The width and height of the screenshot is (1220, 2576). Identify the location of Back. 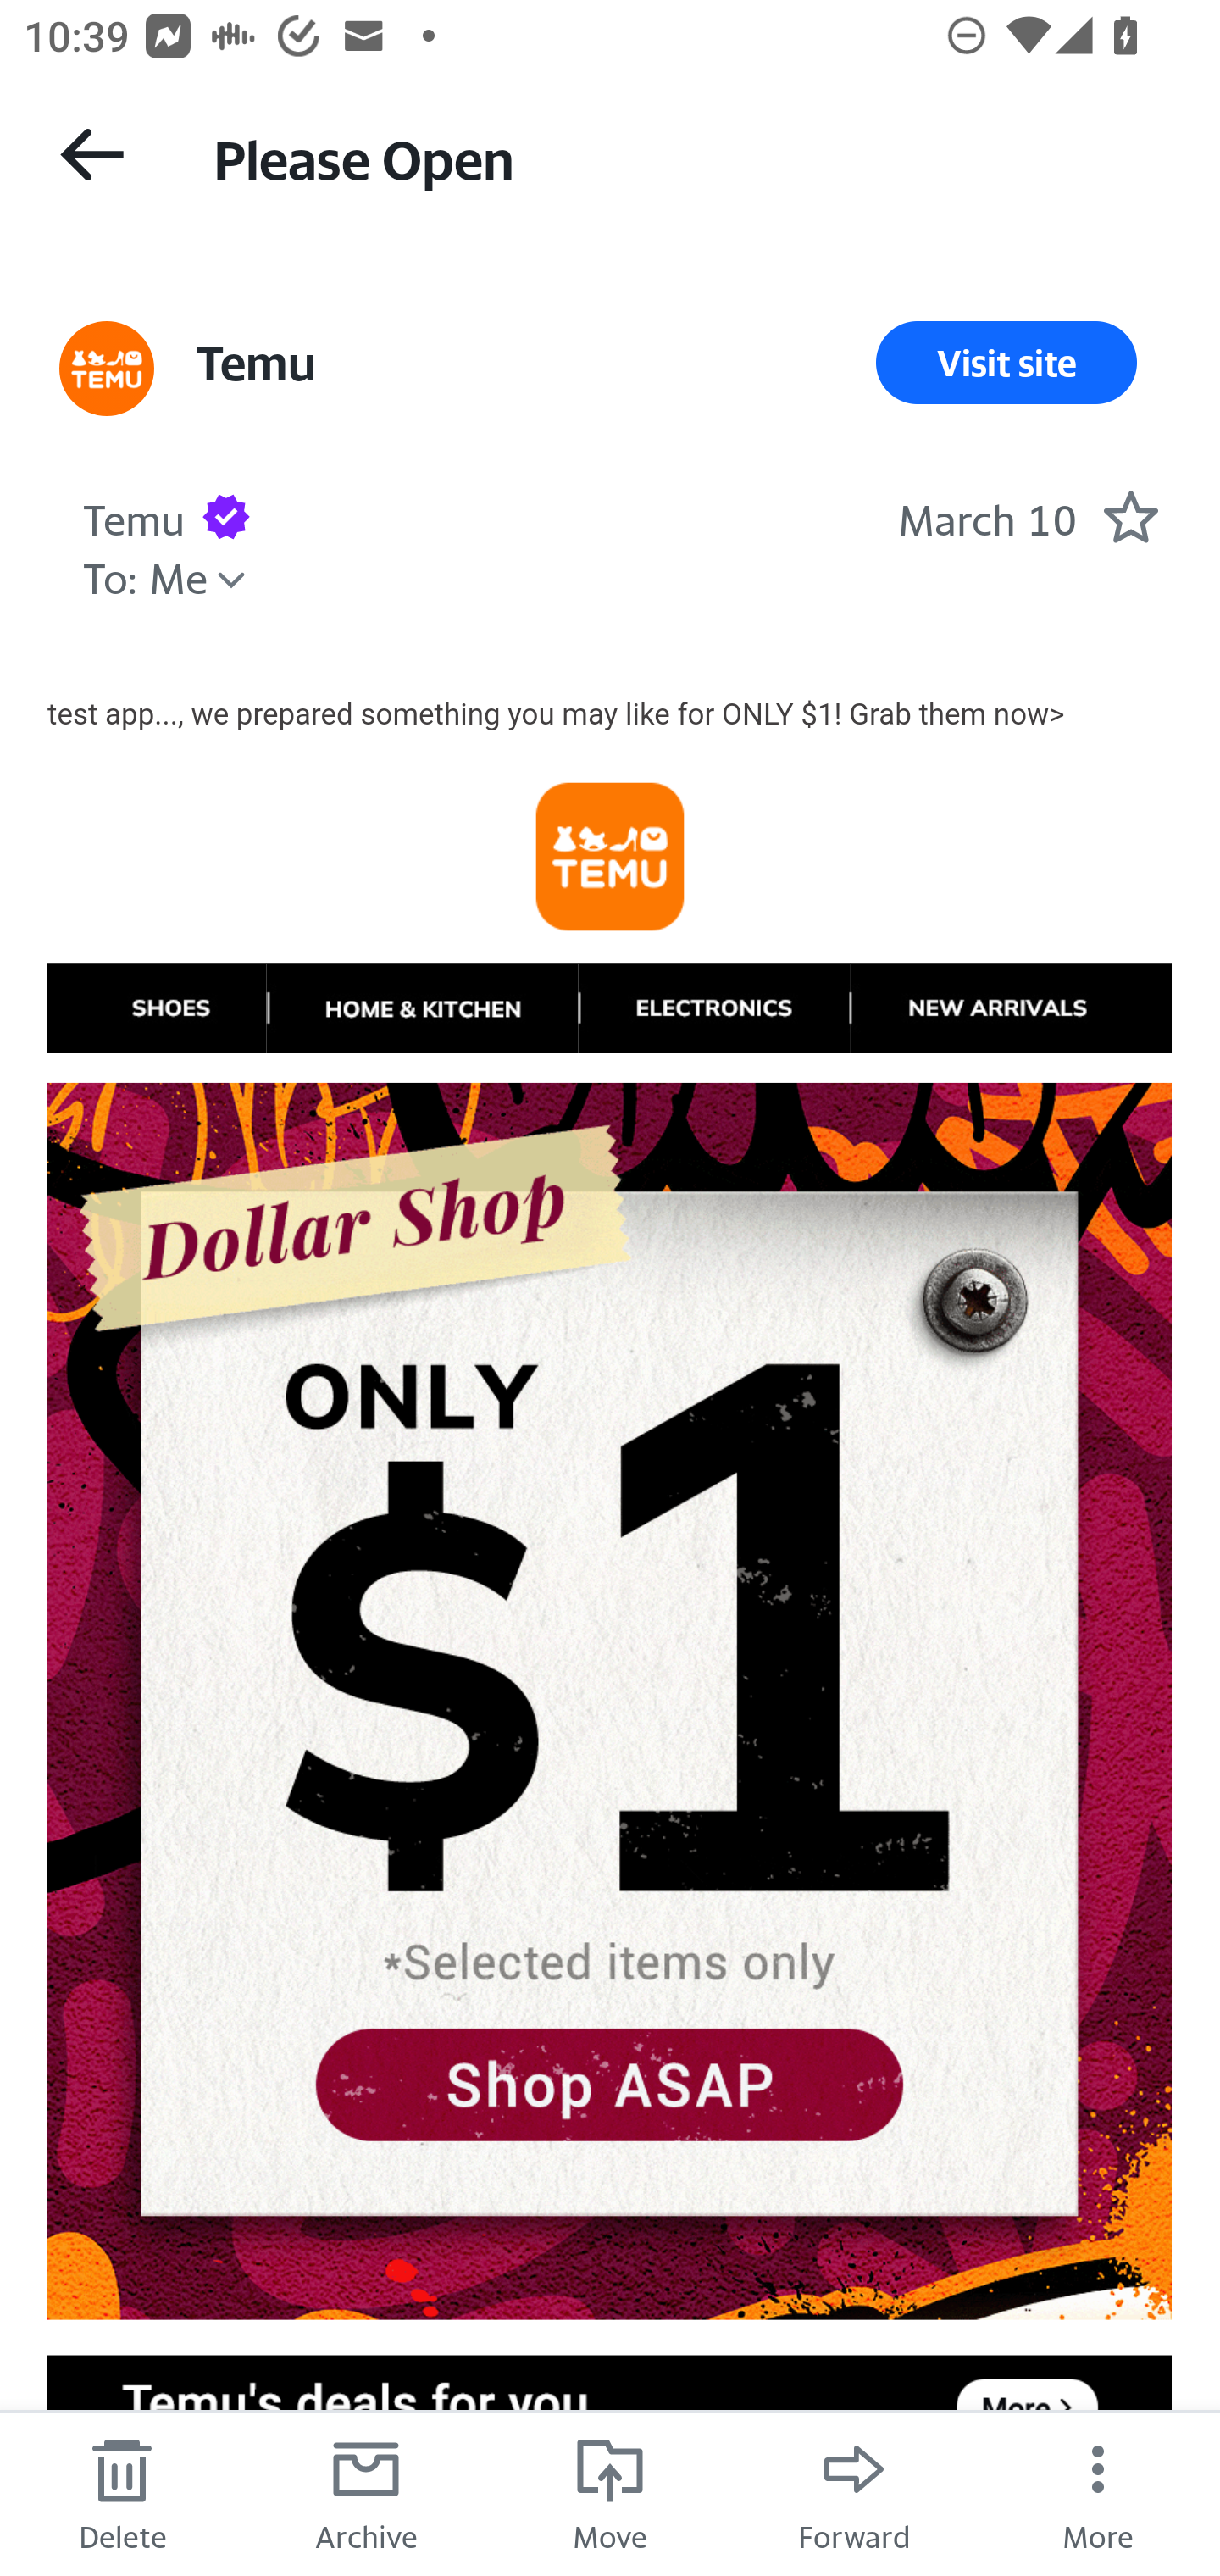
(91, 154).